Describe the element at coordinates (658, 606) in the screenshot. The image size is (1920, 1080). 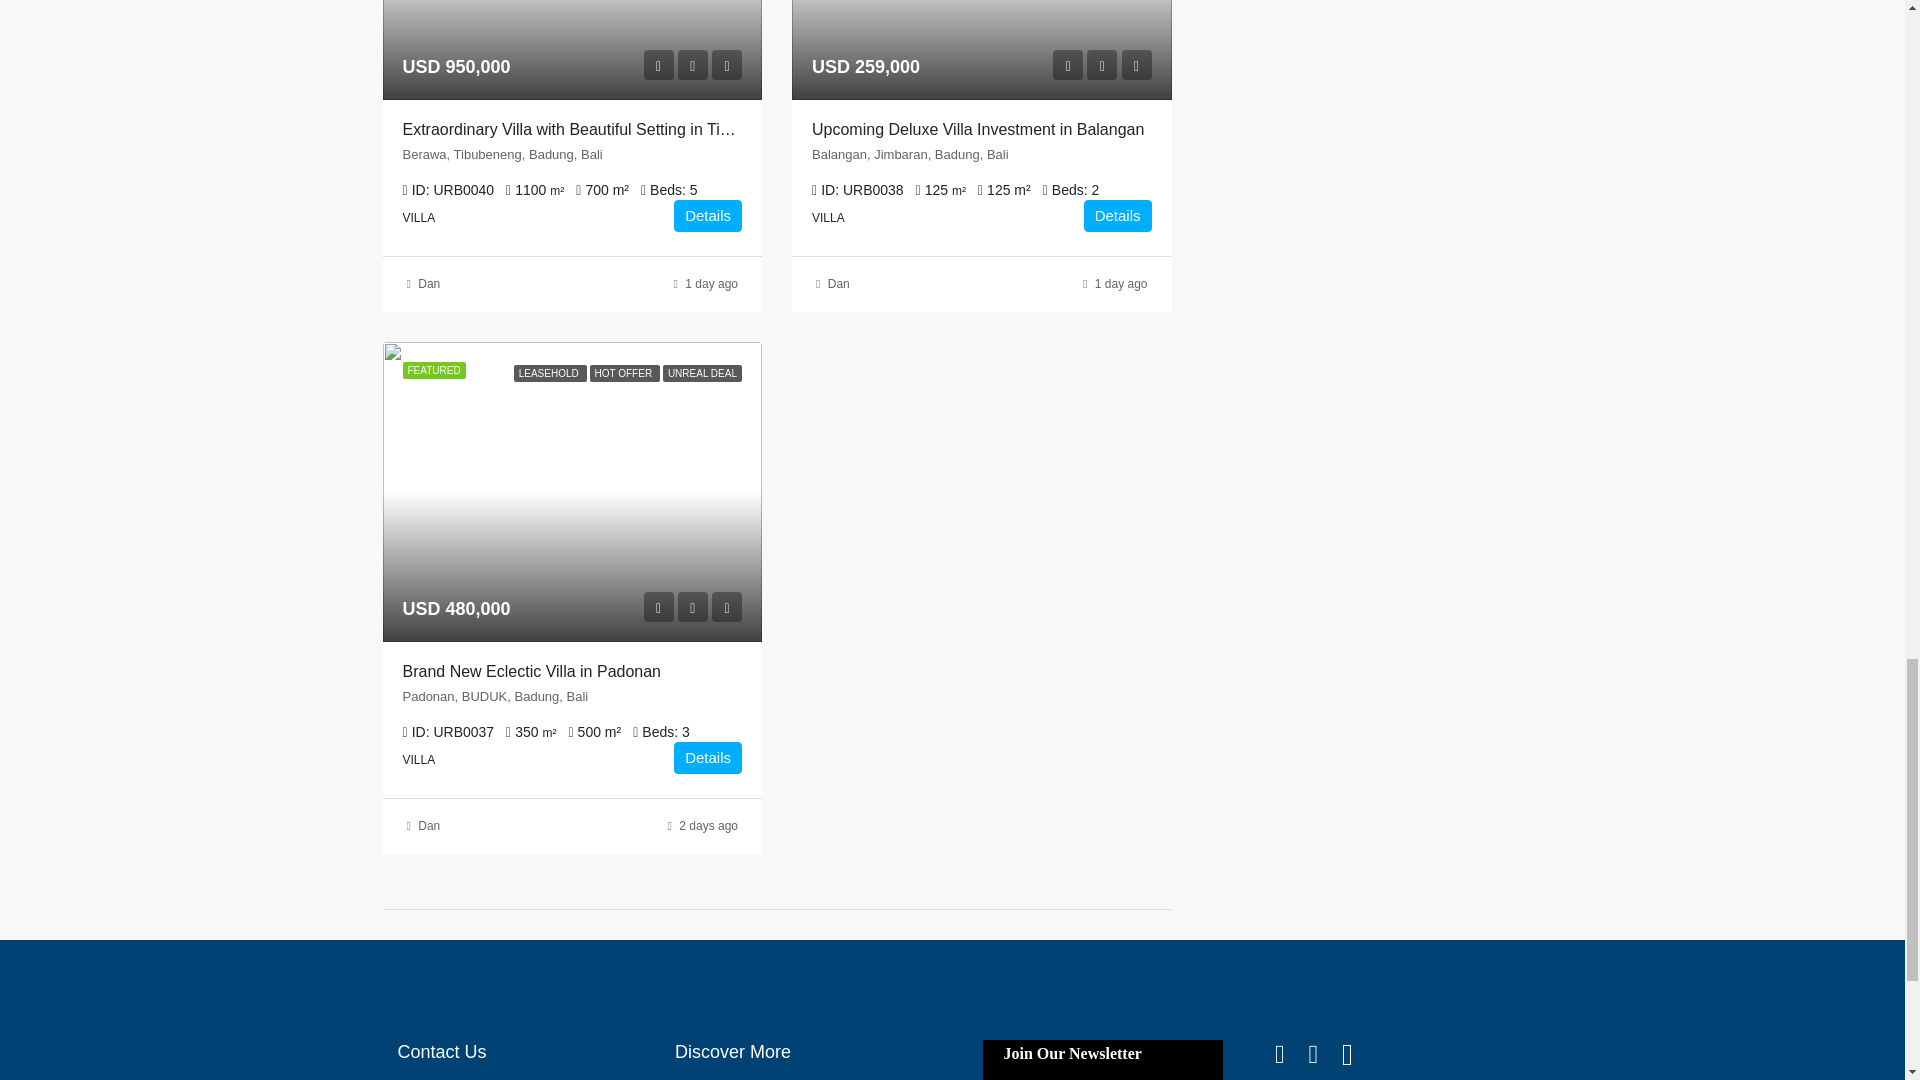
I see `Preview` at that location.